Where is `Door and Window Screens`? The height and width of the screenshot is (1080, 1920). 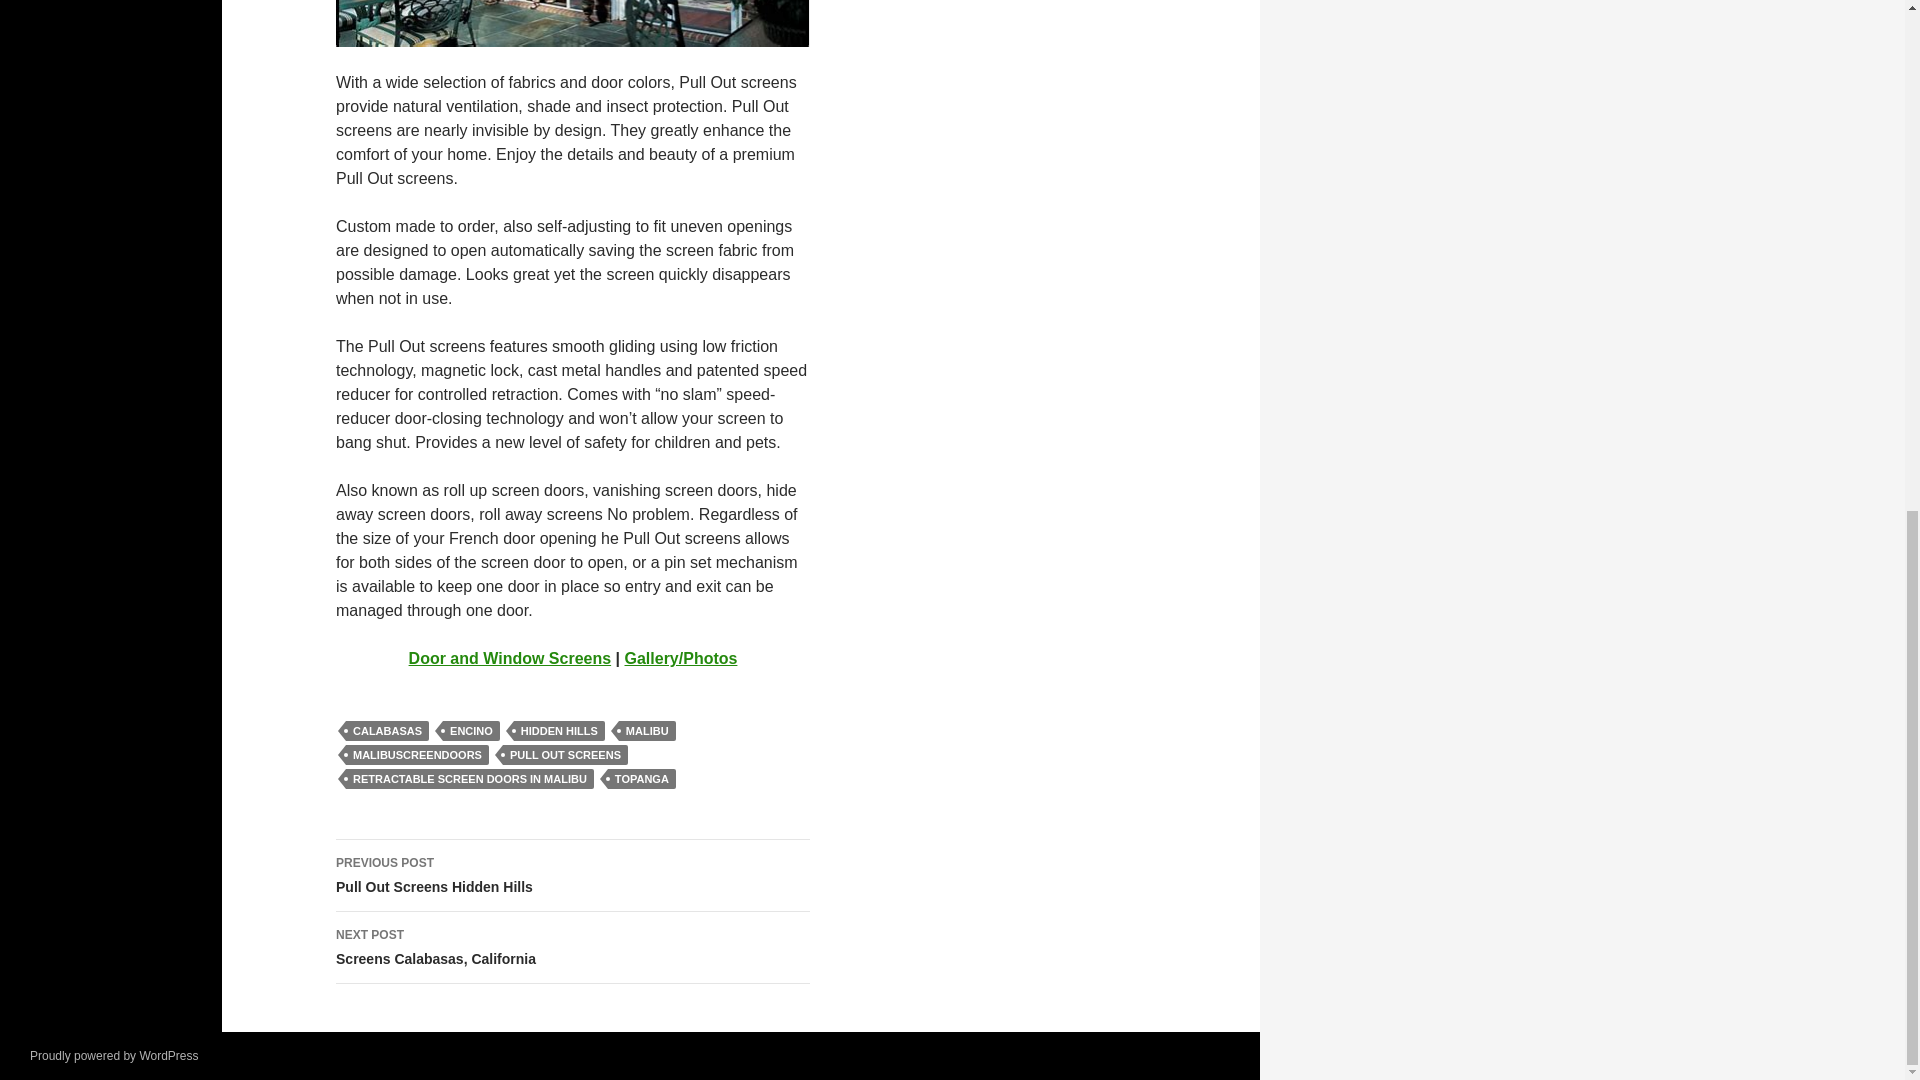
Door and Window Screens is located at coordinates (471, 730).